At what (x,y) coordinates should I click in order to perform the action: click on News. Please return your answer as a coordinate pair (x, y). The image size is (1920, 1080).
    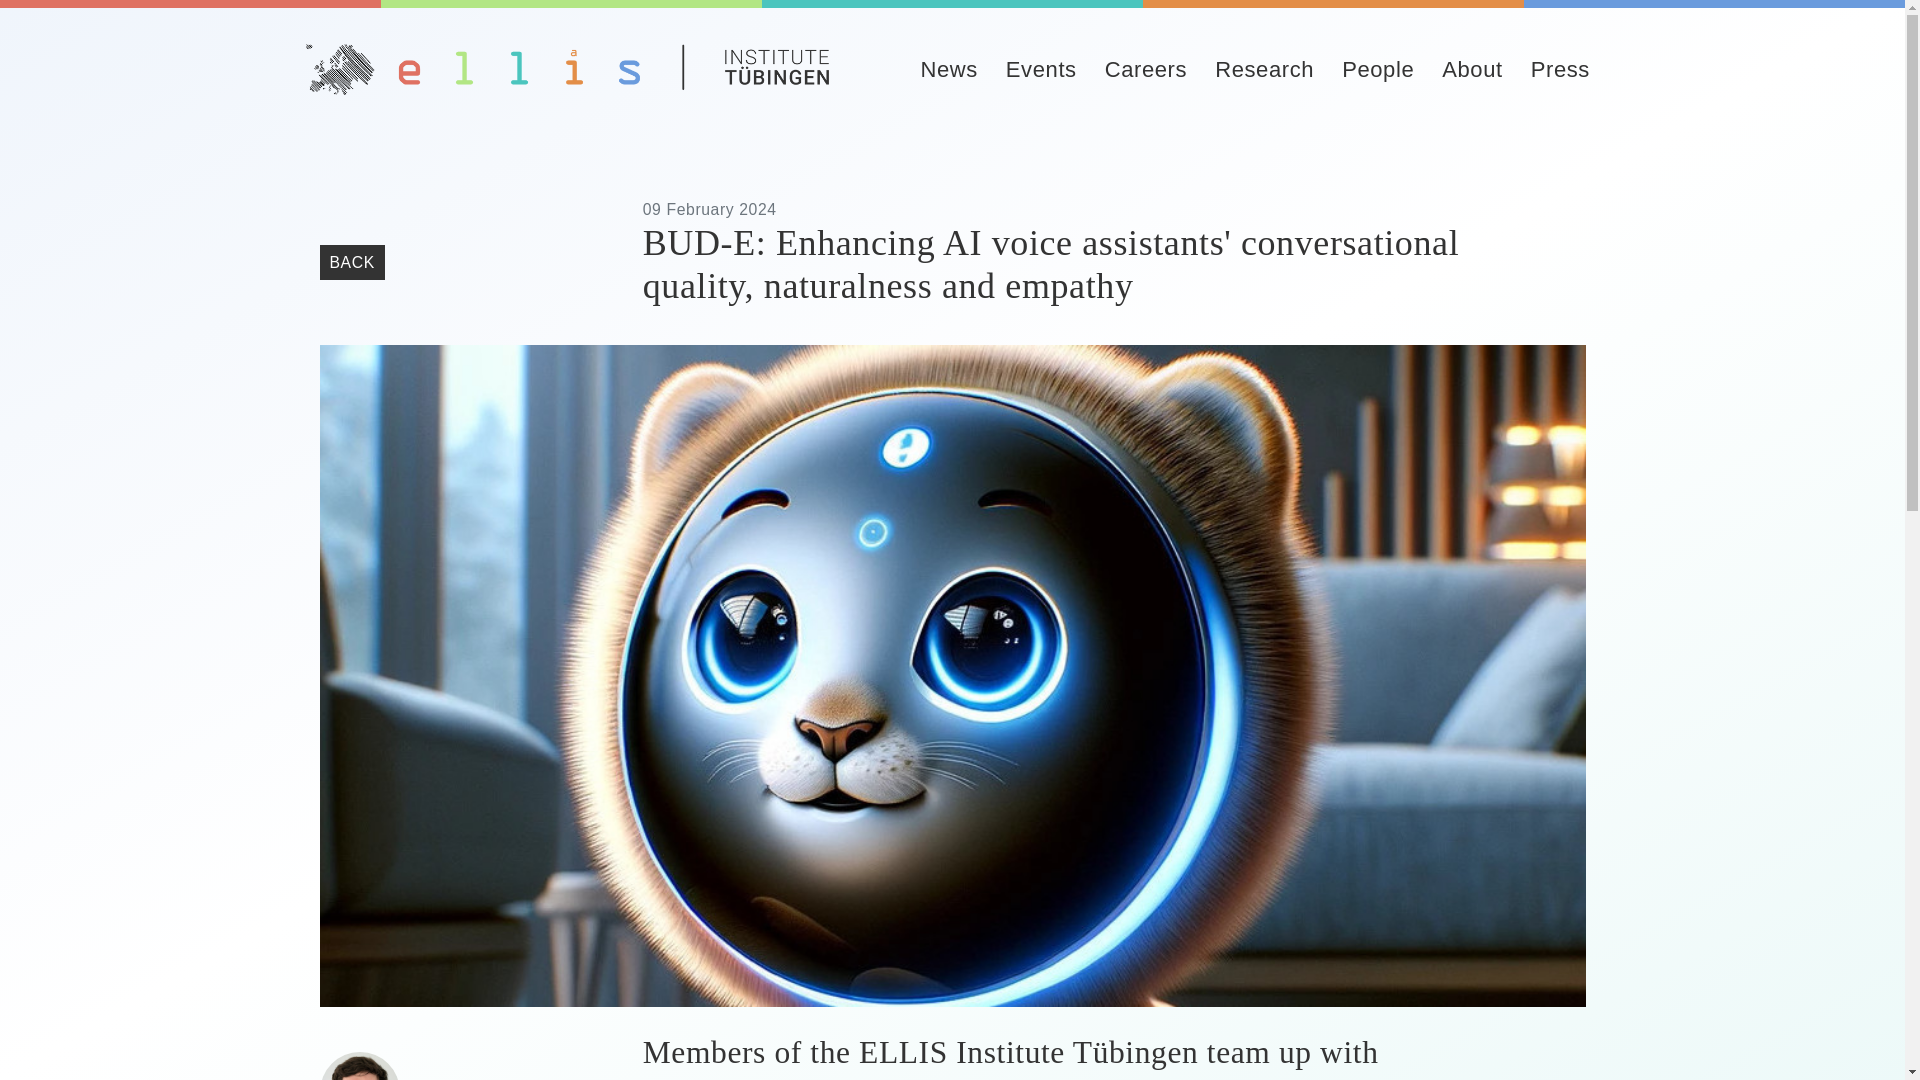
    Looking at the image, I should click on (948, 69).